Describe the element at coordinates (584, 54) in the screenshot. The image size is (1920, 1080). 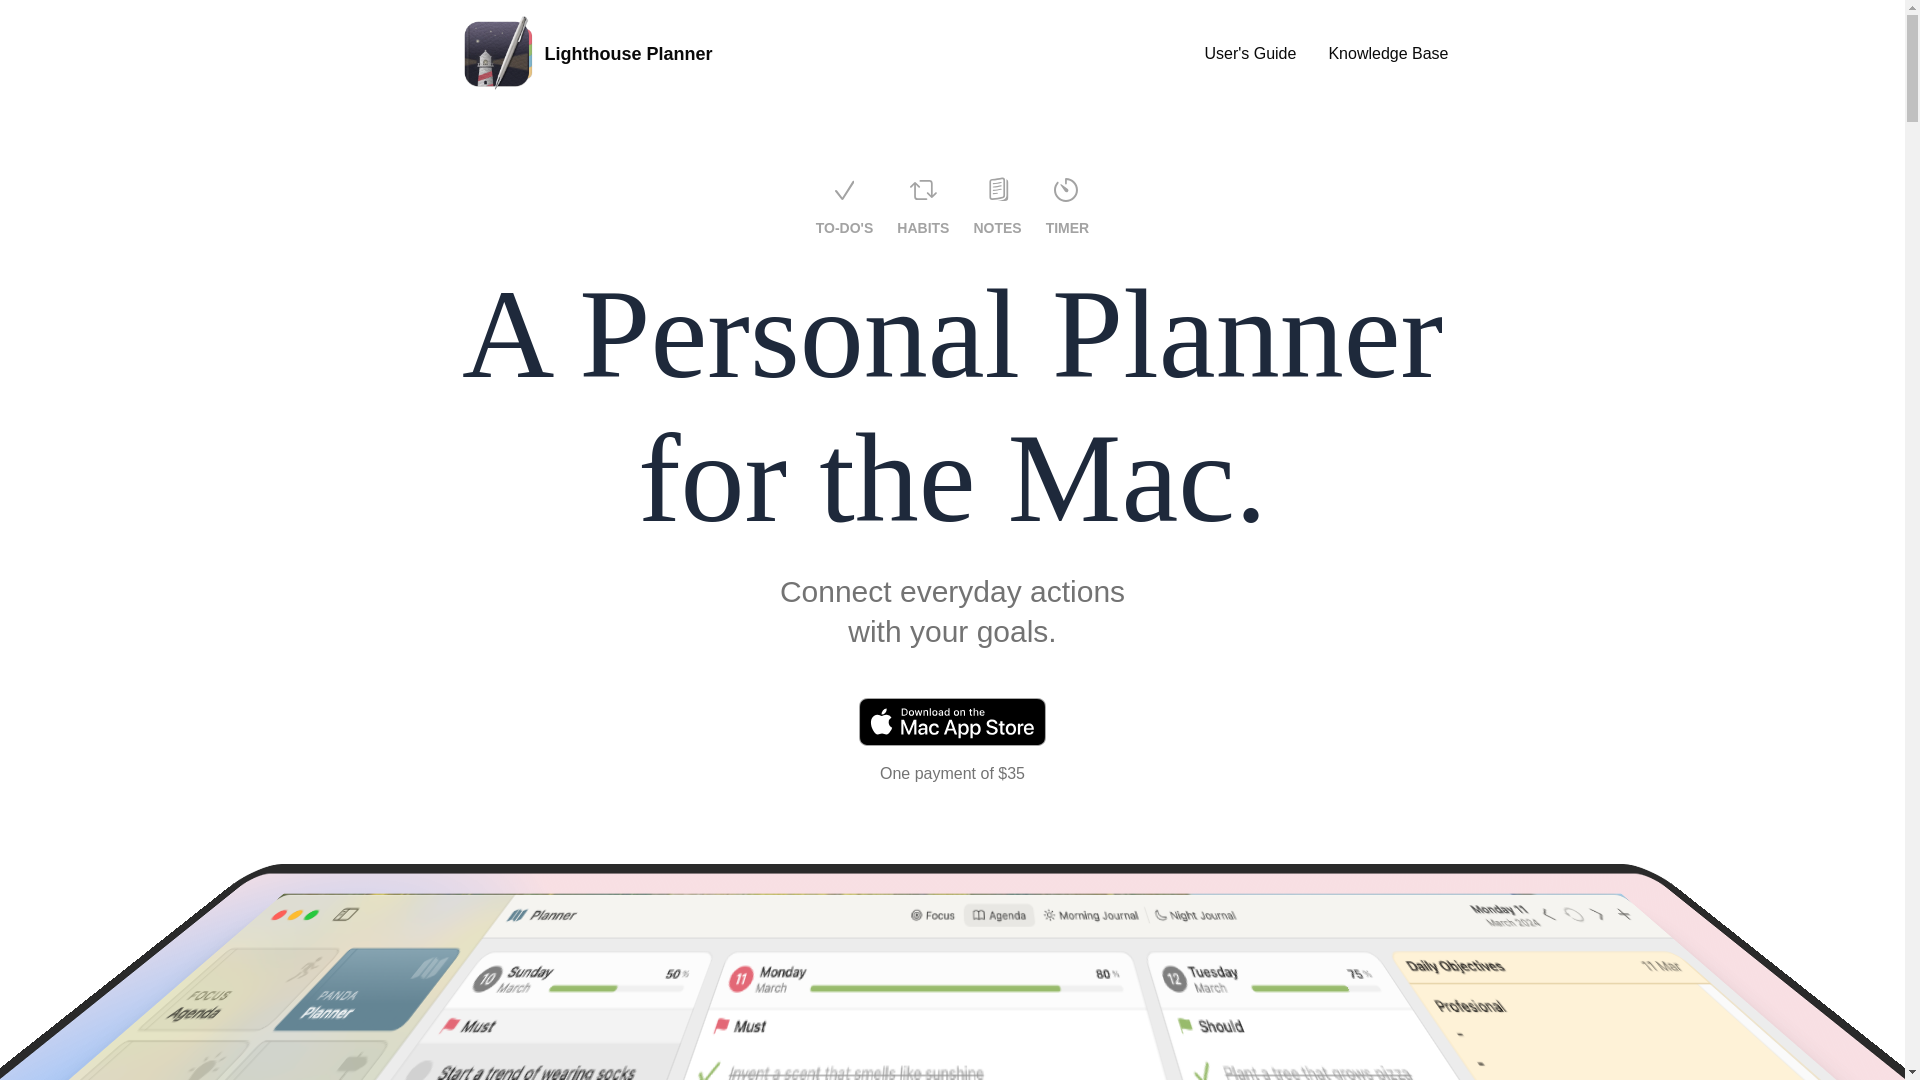
I see `Lighthouse Planner` at that location.